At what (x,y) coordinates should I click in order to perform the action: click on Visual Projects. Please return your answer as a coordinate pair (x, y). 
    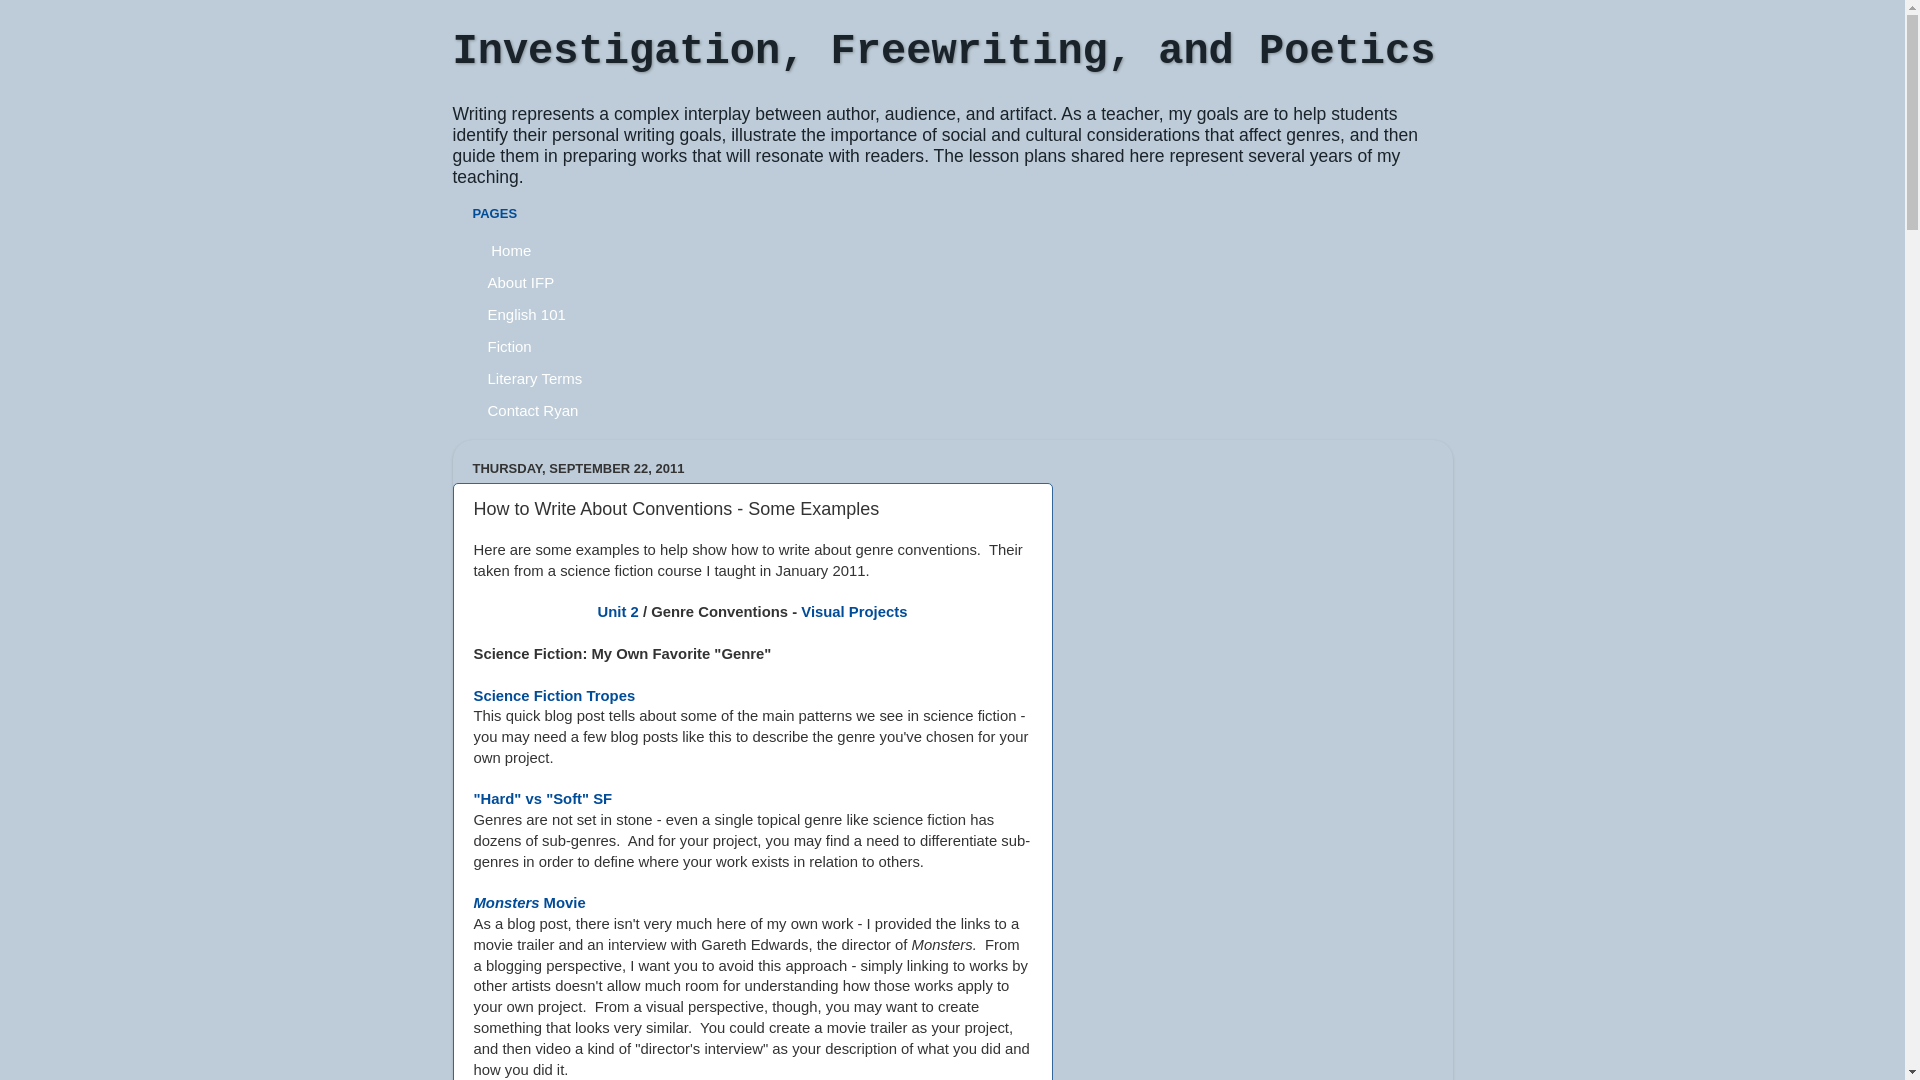
    Looking at the image, I should click on (854, 612).